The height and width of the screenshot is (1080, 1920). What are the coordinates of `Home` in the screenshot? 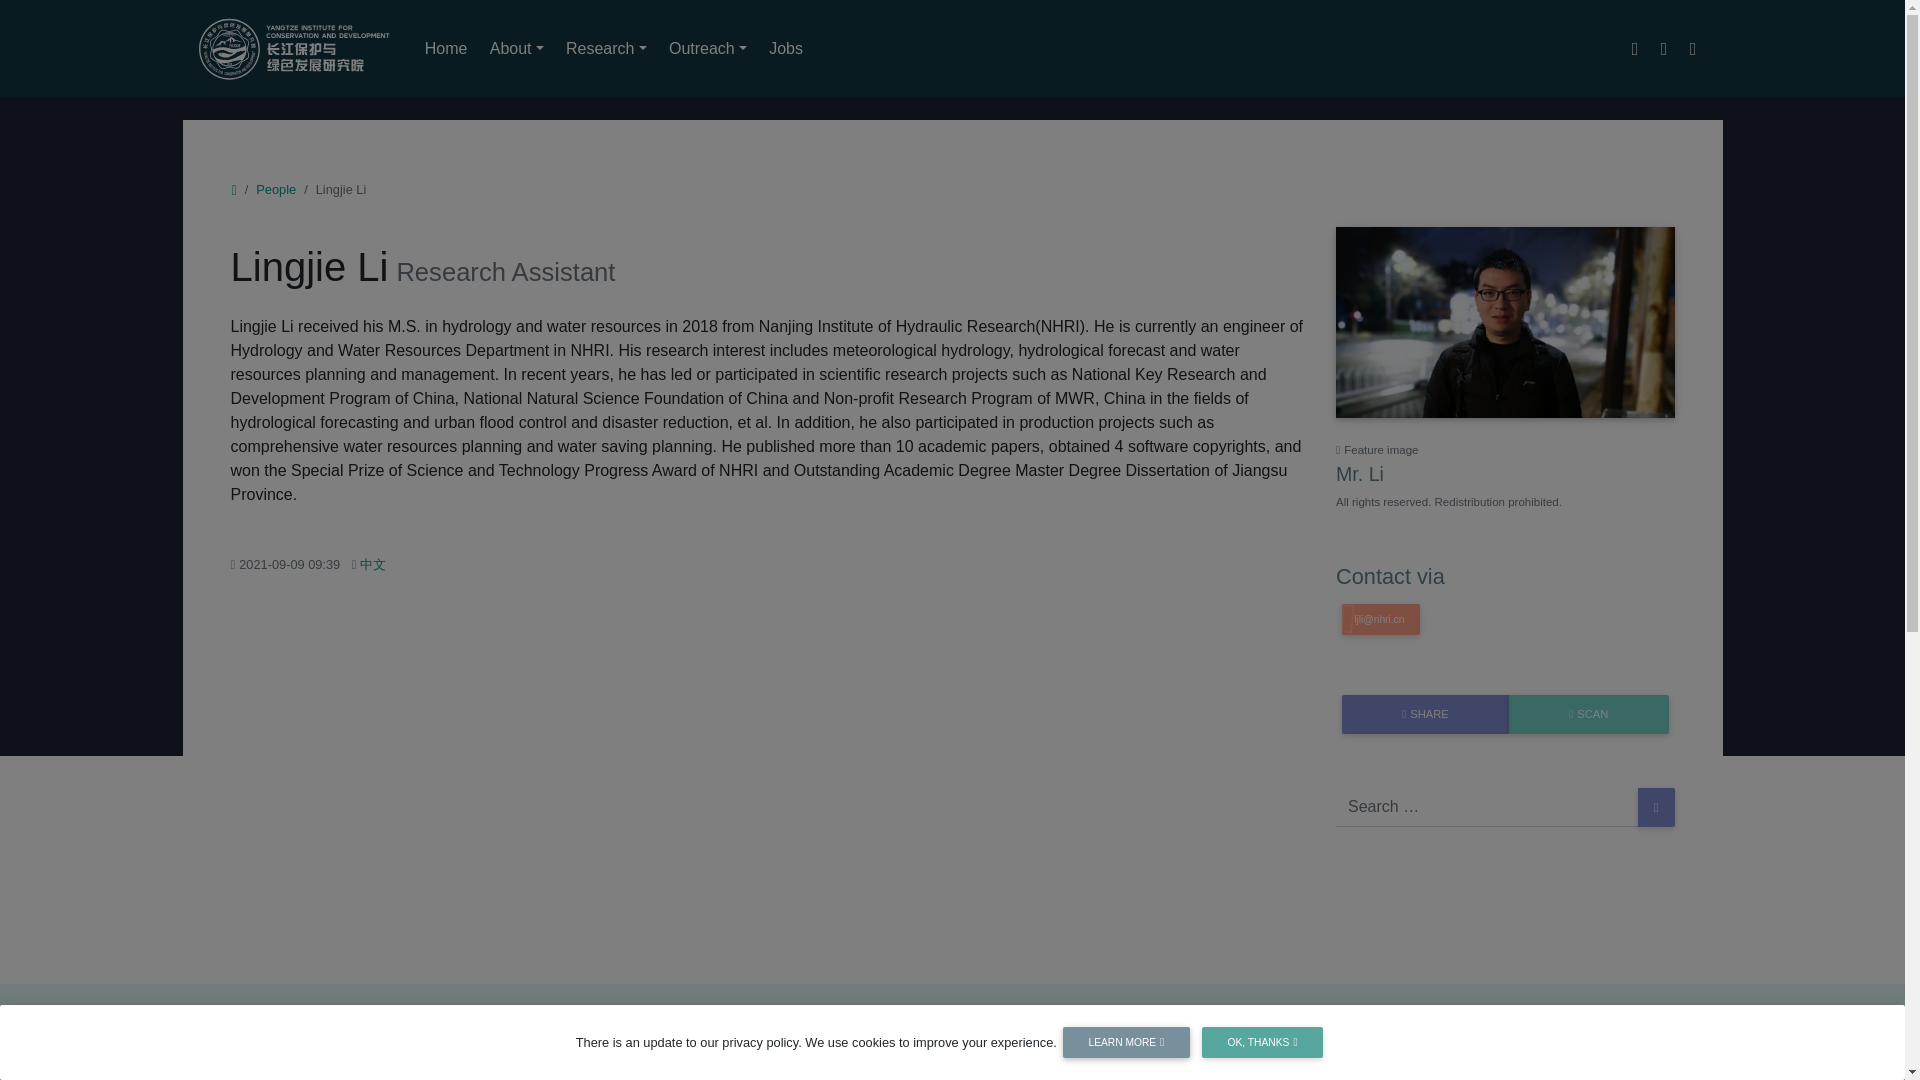 It's located at (446, 49).